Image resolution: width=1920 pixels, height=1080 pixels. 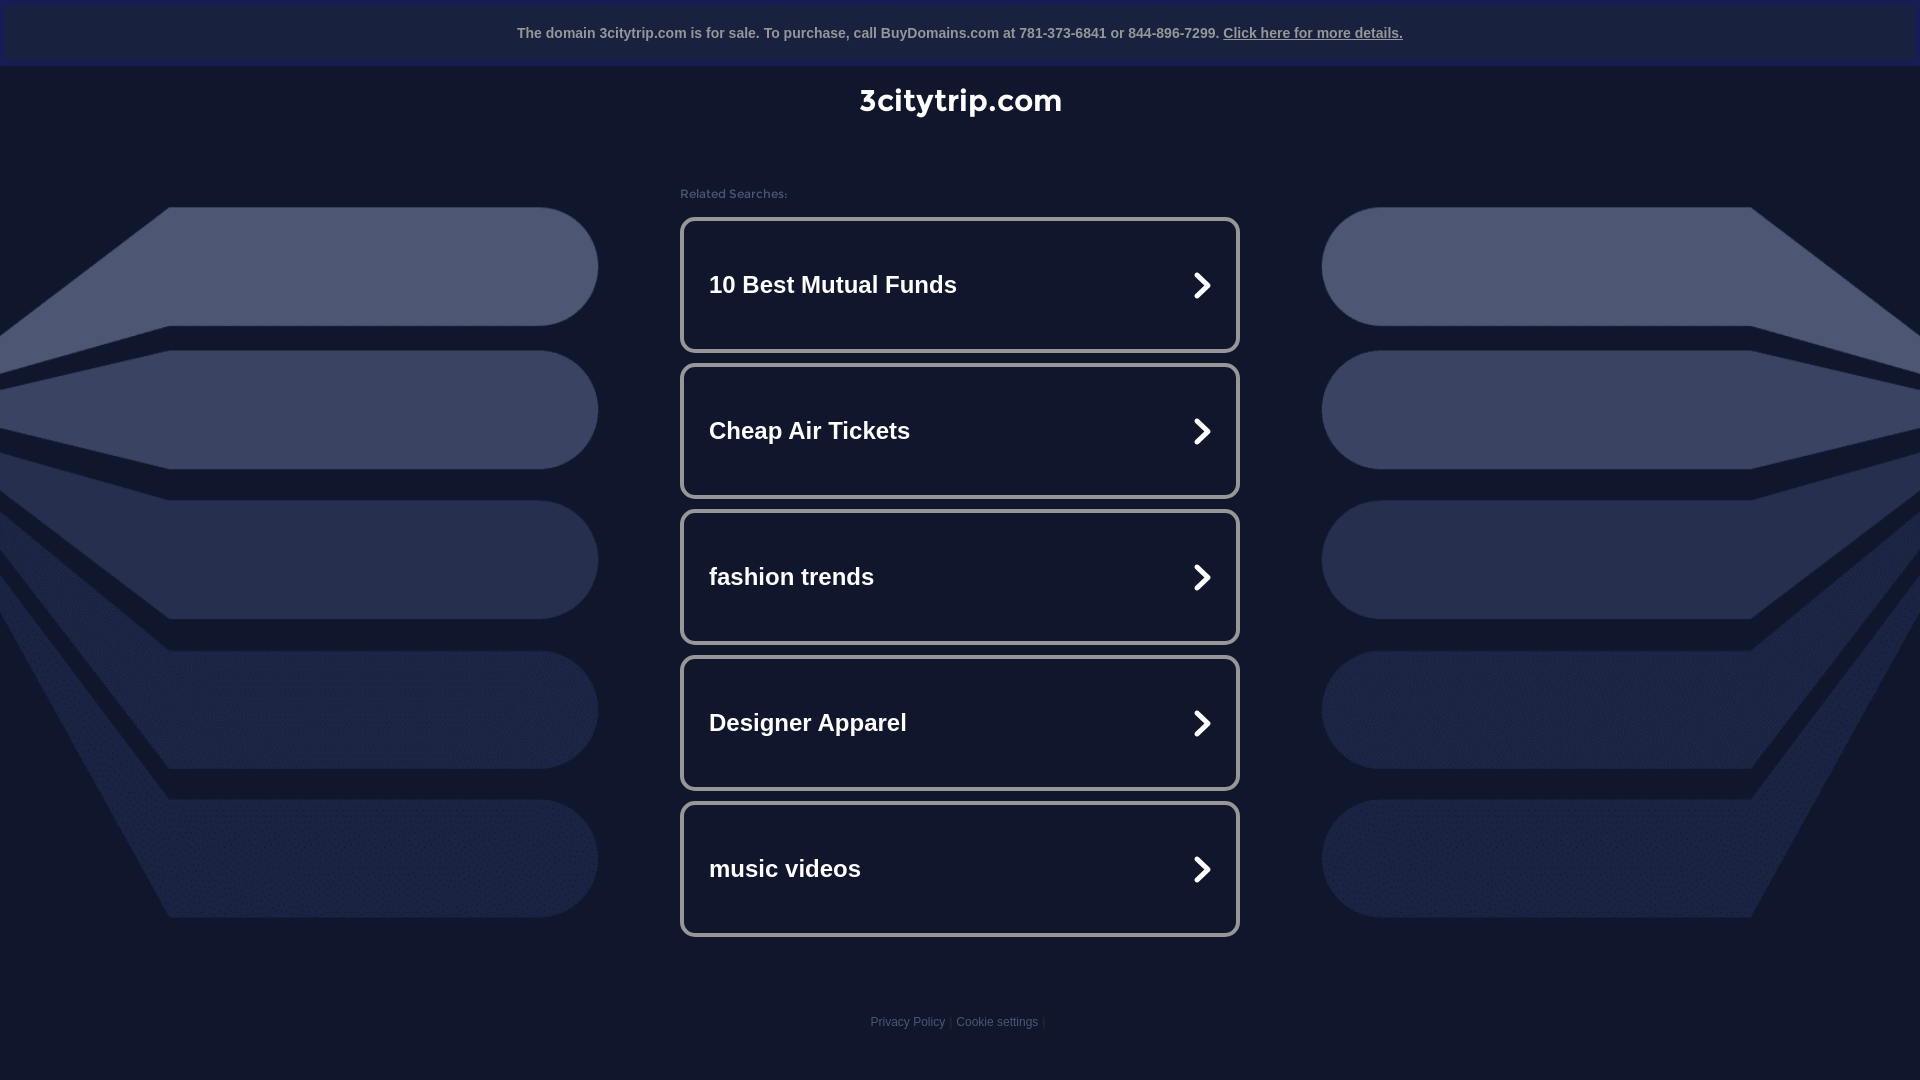 What do you see at coordinates (908, 1022) in the screenshot?
I see `Privacy Policy` at bounding box center [908, 1022].